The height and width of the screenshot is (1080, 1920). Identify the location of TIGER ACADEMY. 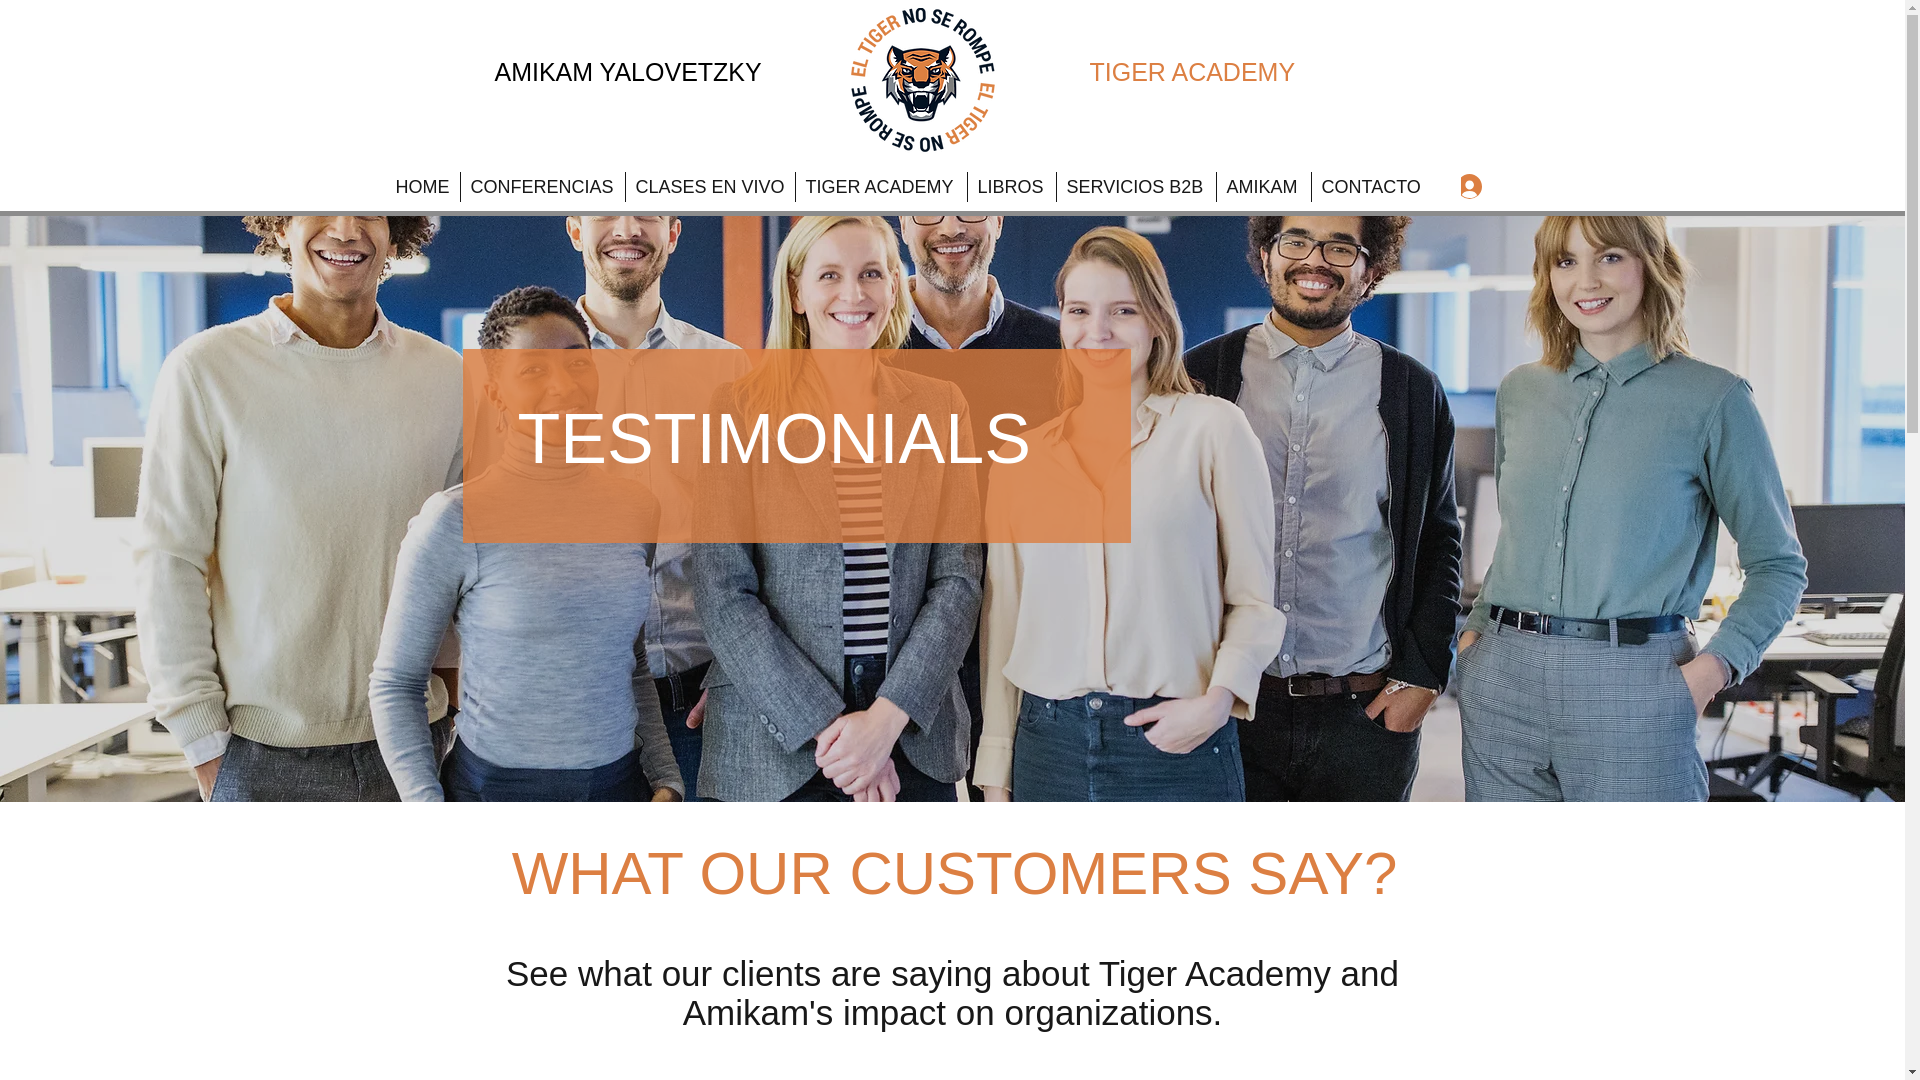
(880, 186).